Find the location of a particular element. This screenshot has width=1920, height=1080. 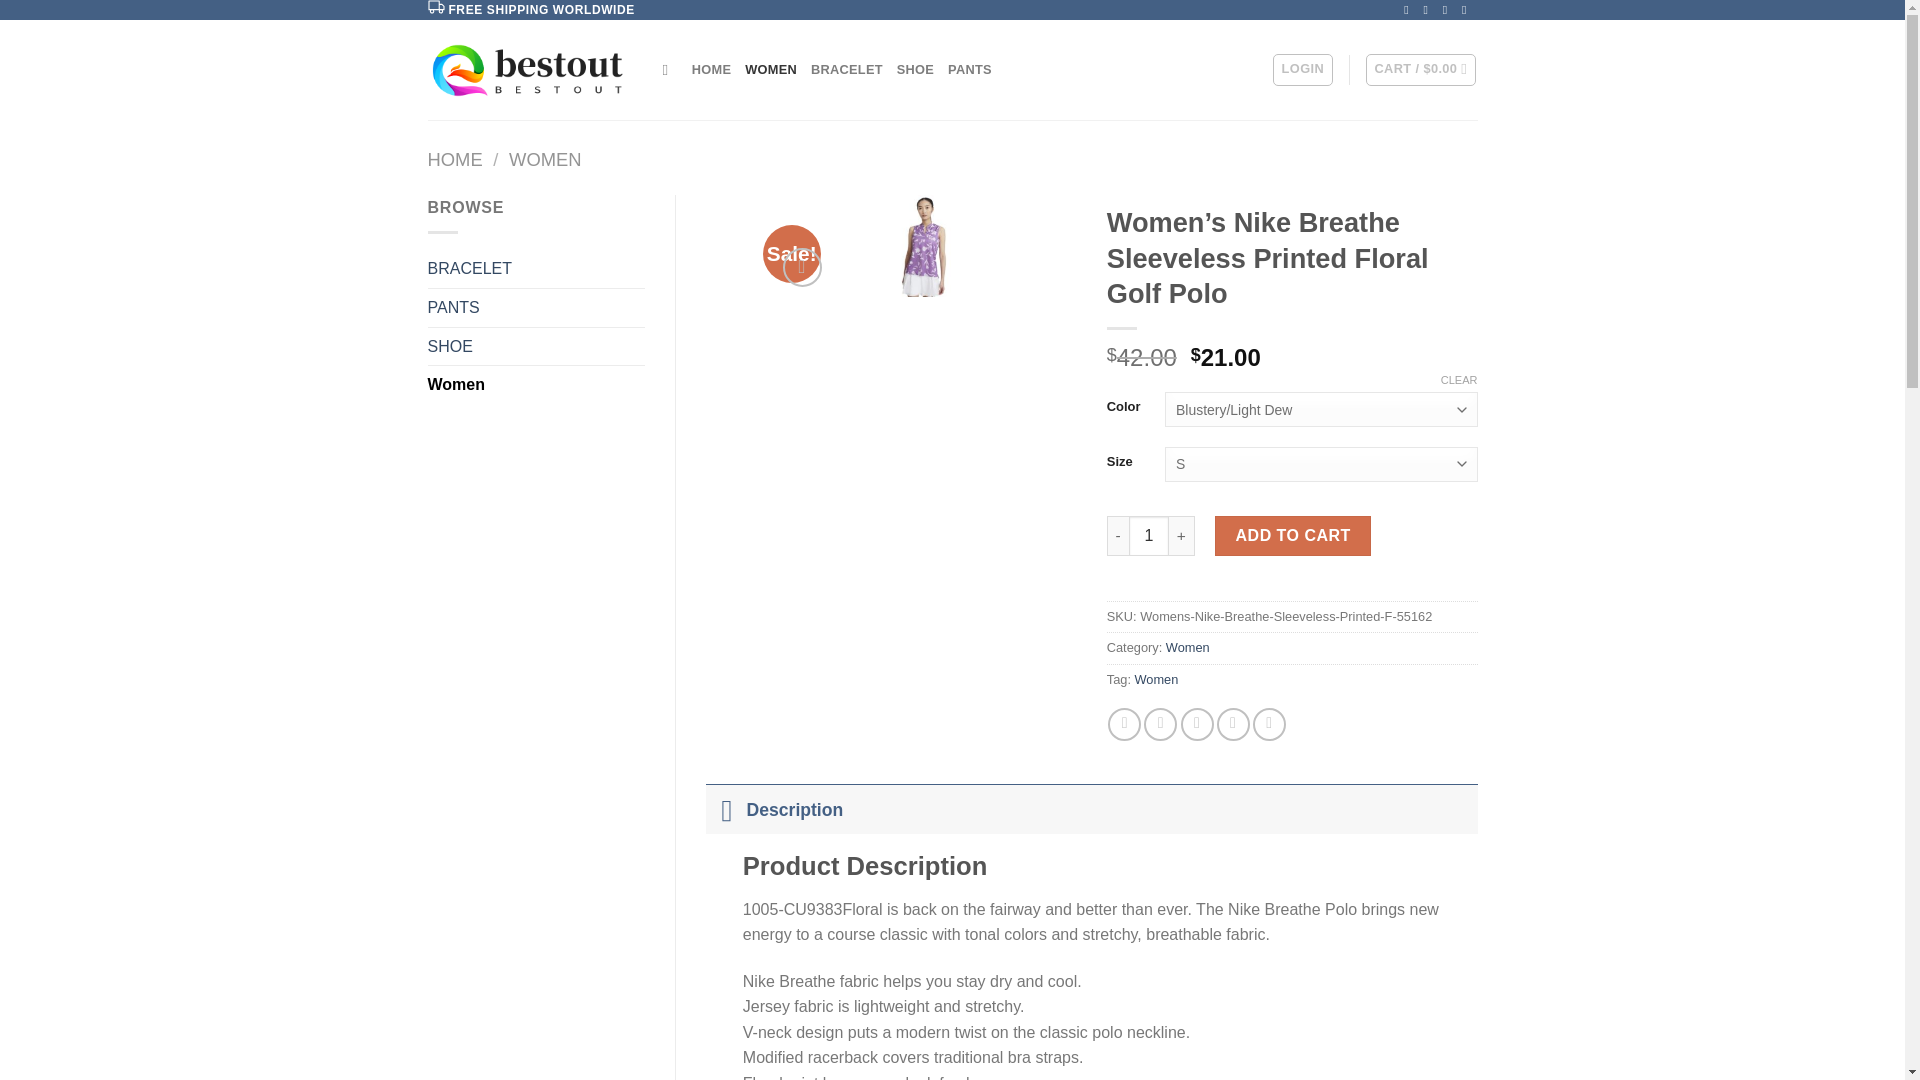

1 is located at coordinates (1148, 536).